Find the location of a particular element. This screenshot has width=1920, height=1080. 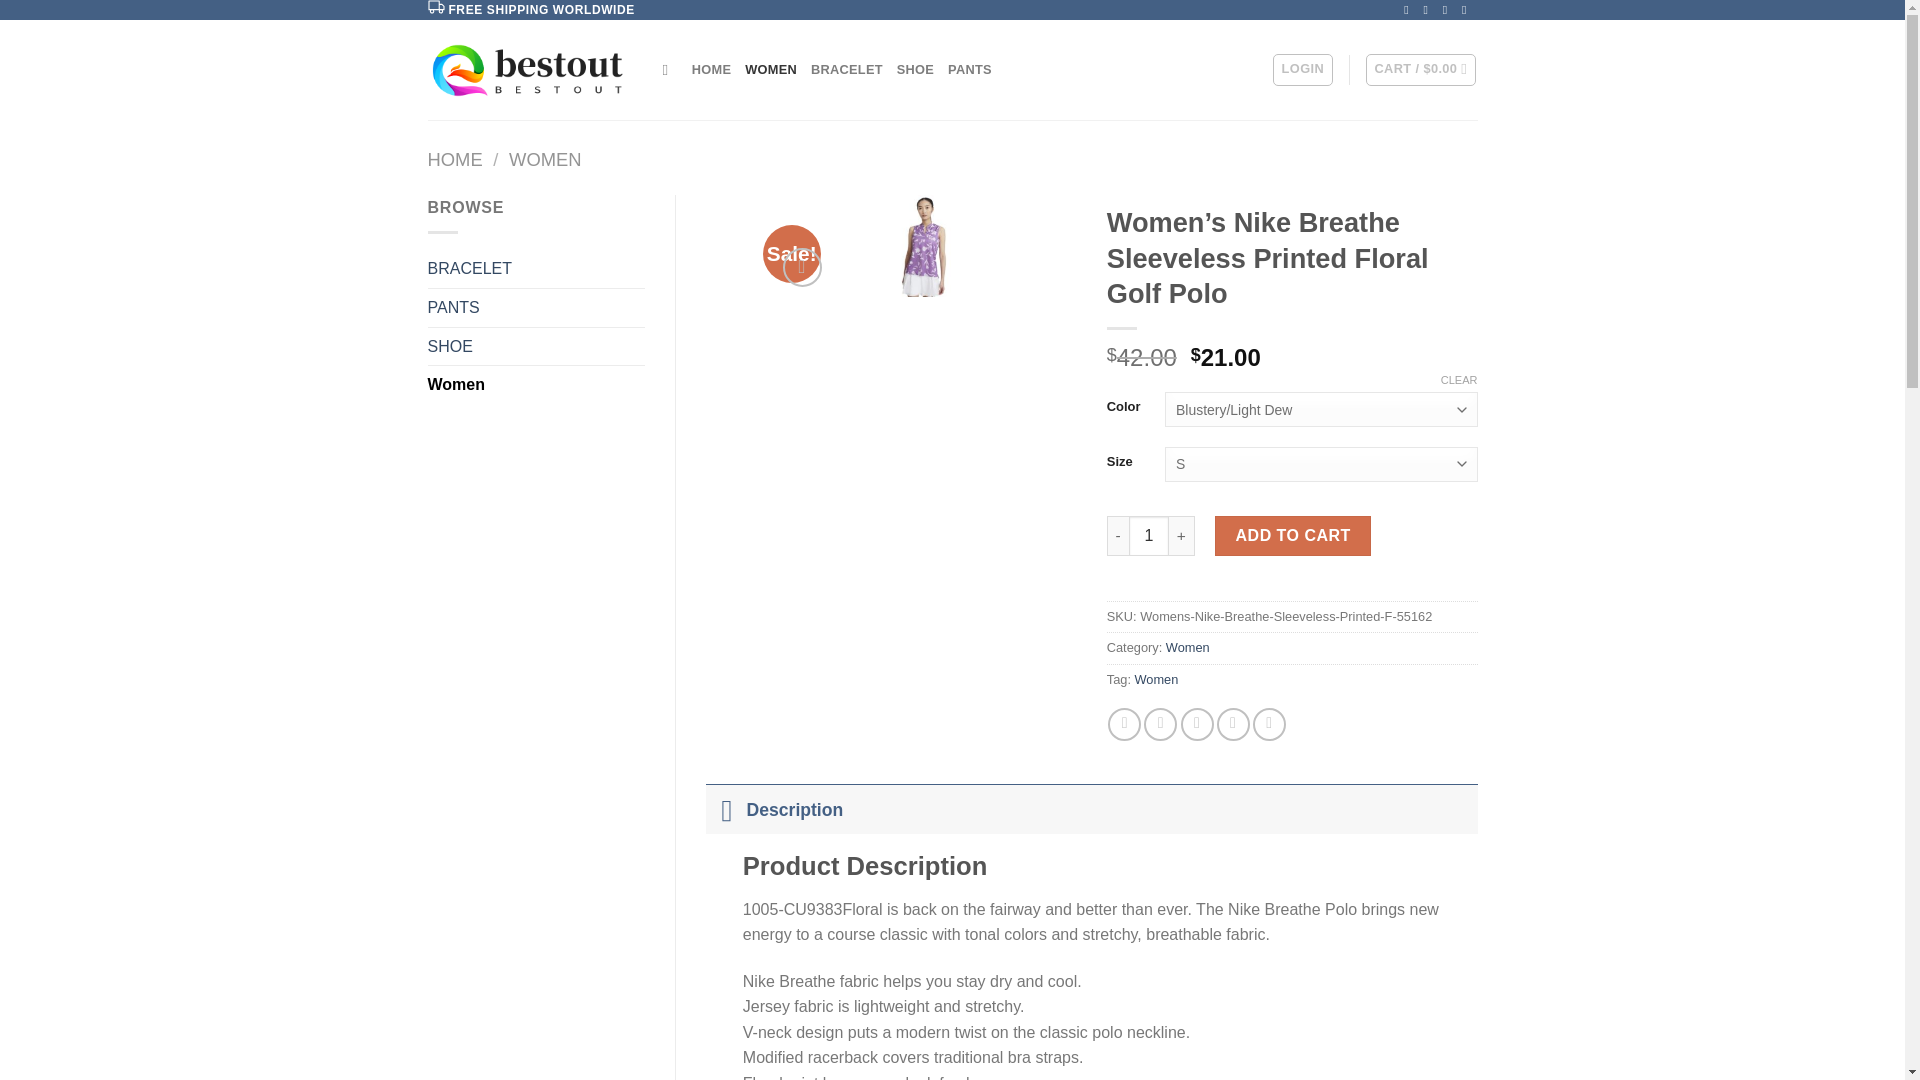

1 is located at coordinates (1148, 536).